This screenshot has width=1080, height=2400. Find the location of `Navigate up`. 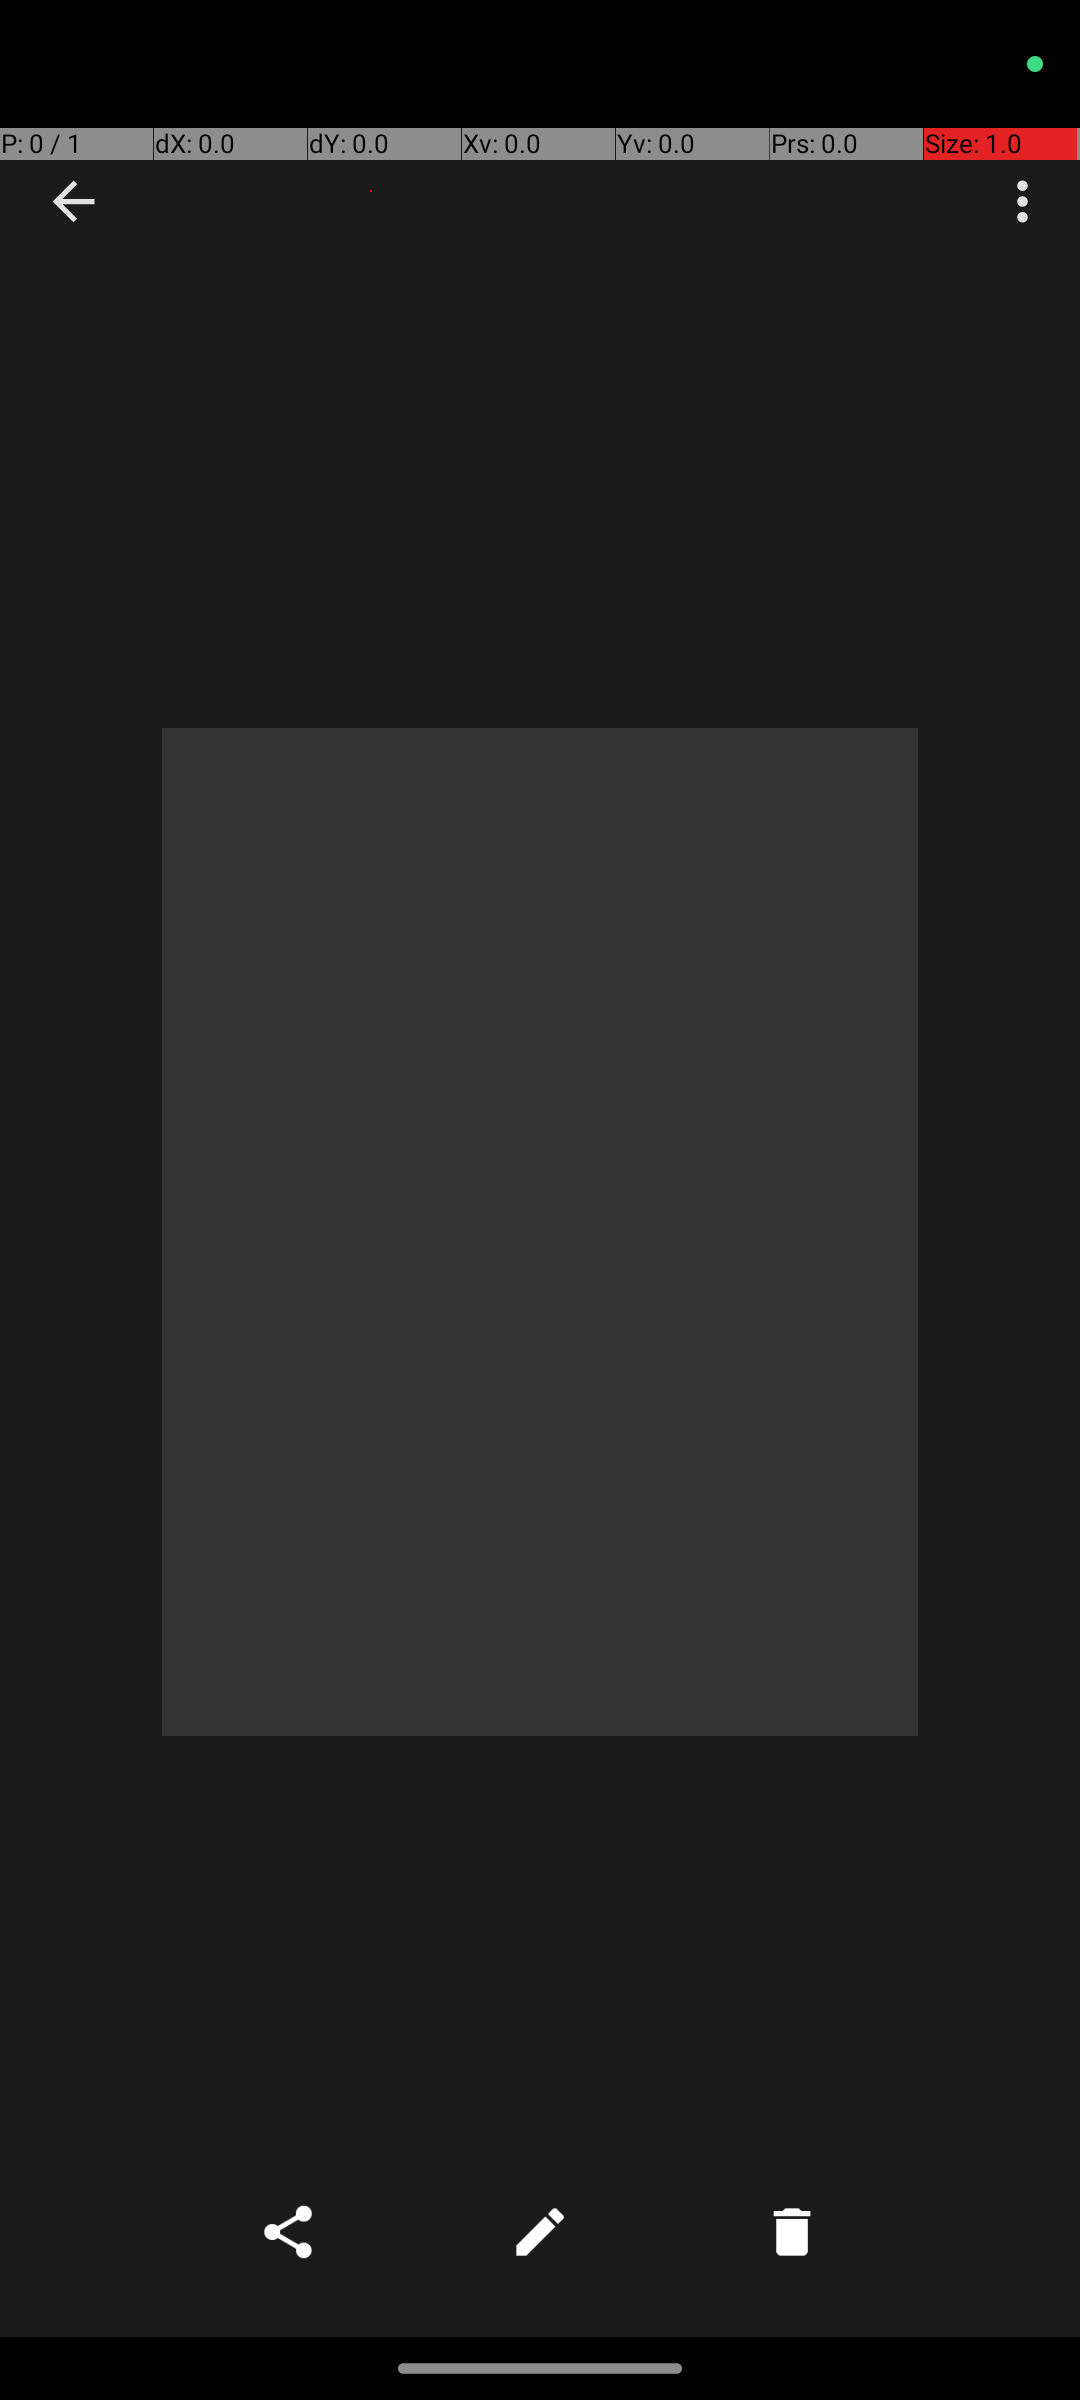

Navigate up is located at coordinates (74, 202).